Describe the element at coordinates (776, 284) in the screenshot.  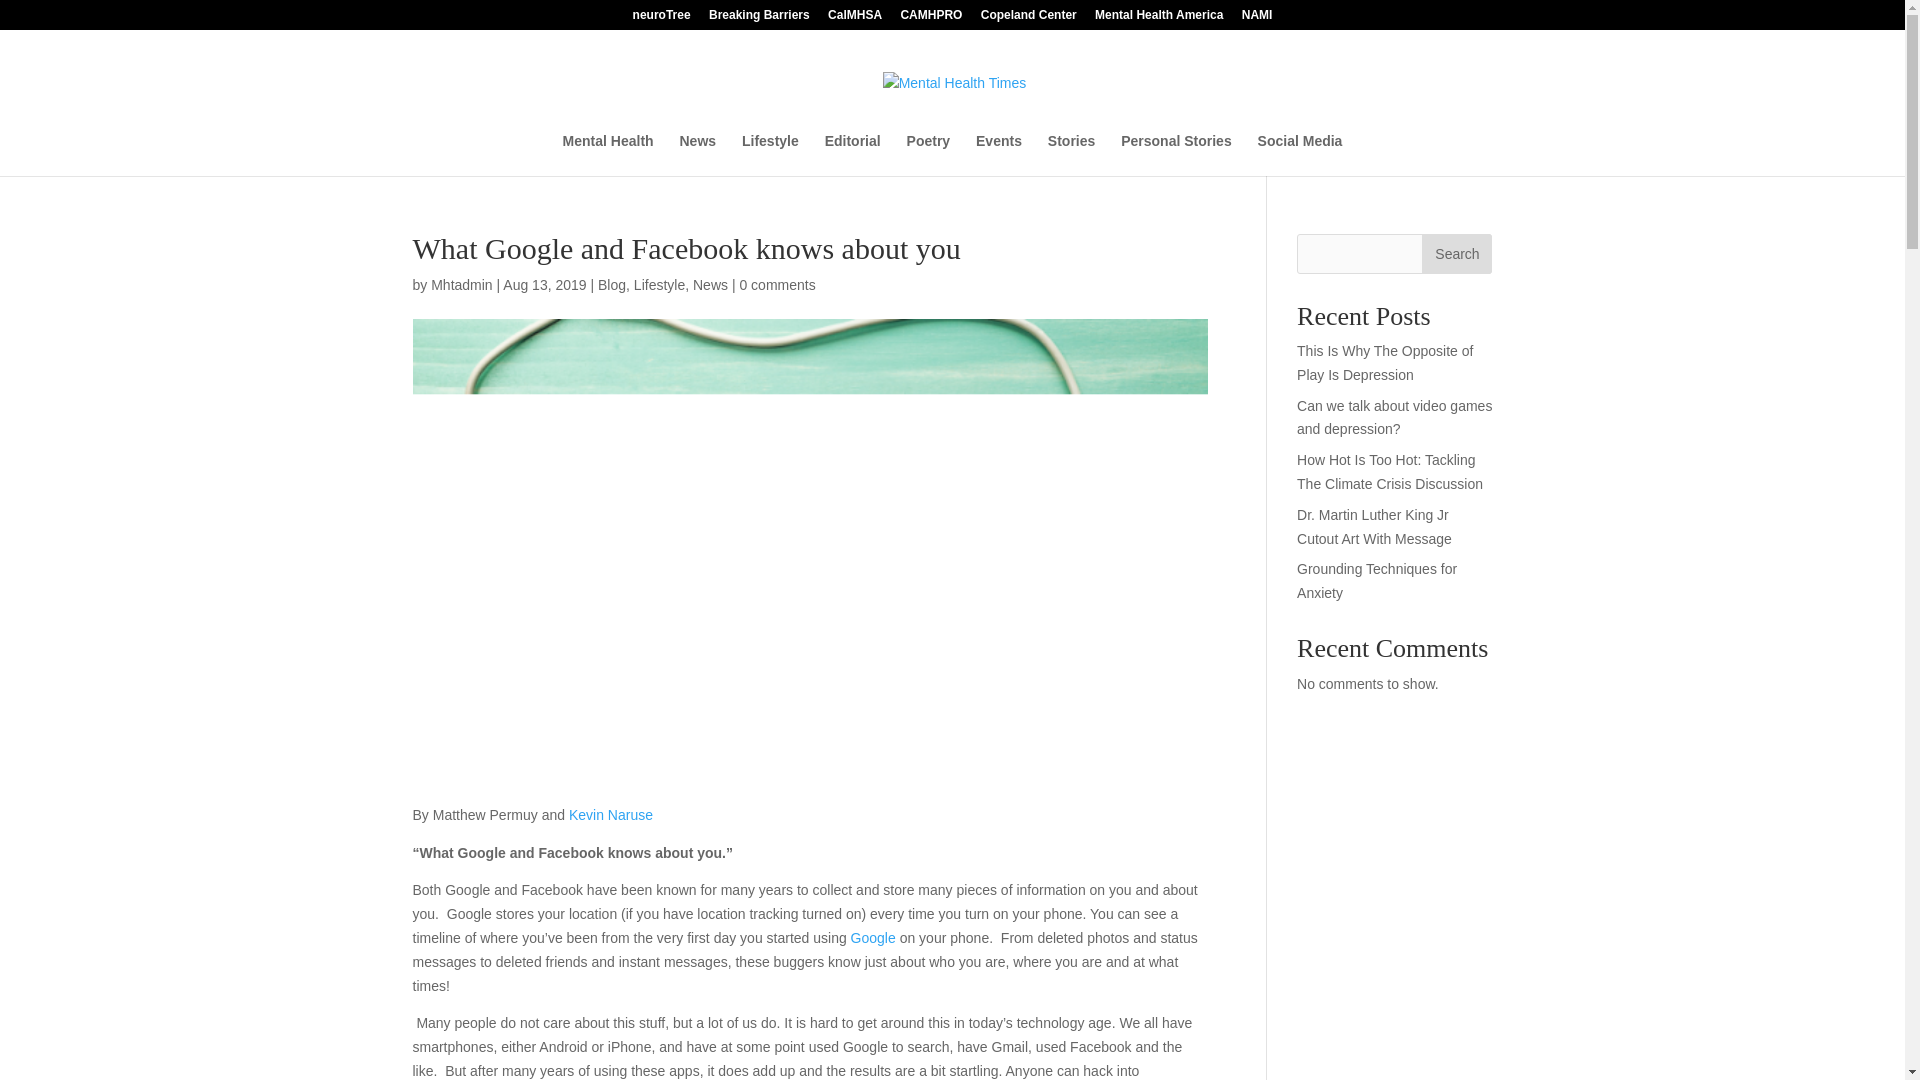
I see `0 comments` at that location.